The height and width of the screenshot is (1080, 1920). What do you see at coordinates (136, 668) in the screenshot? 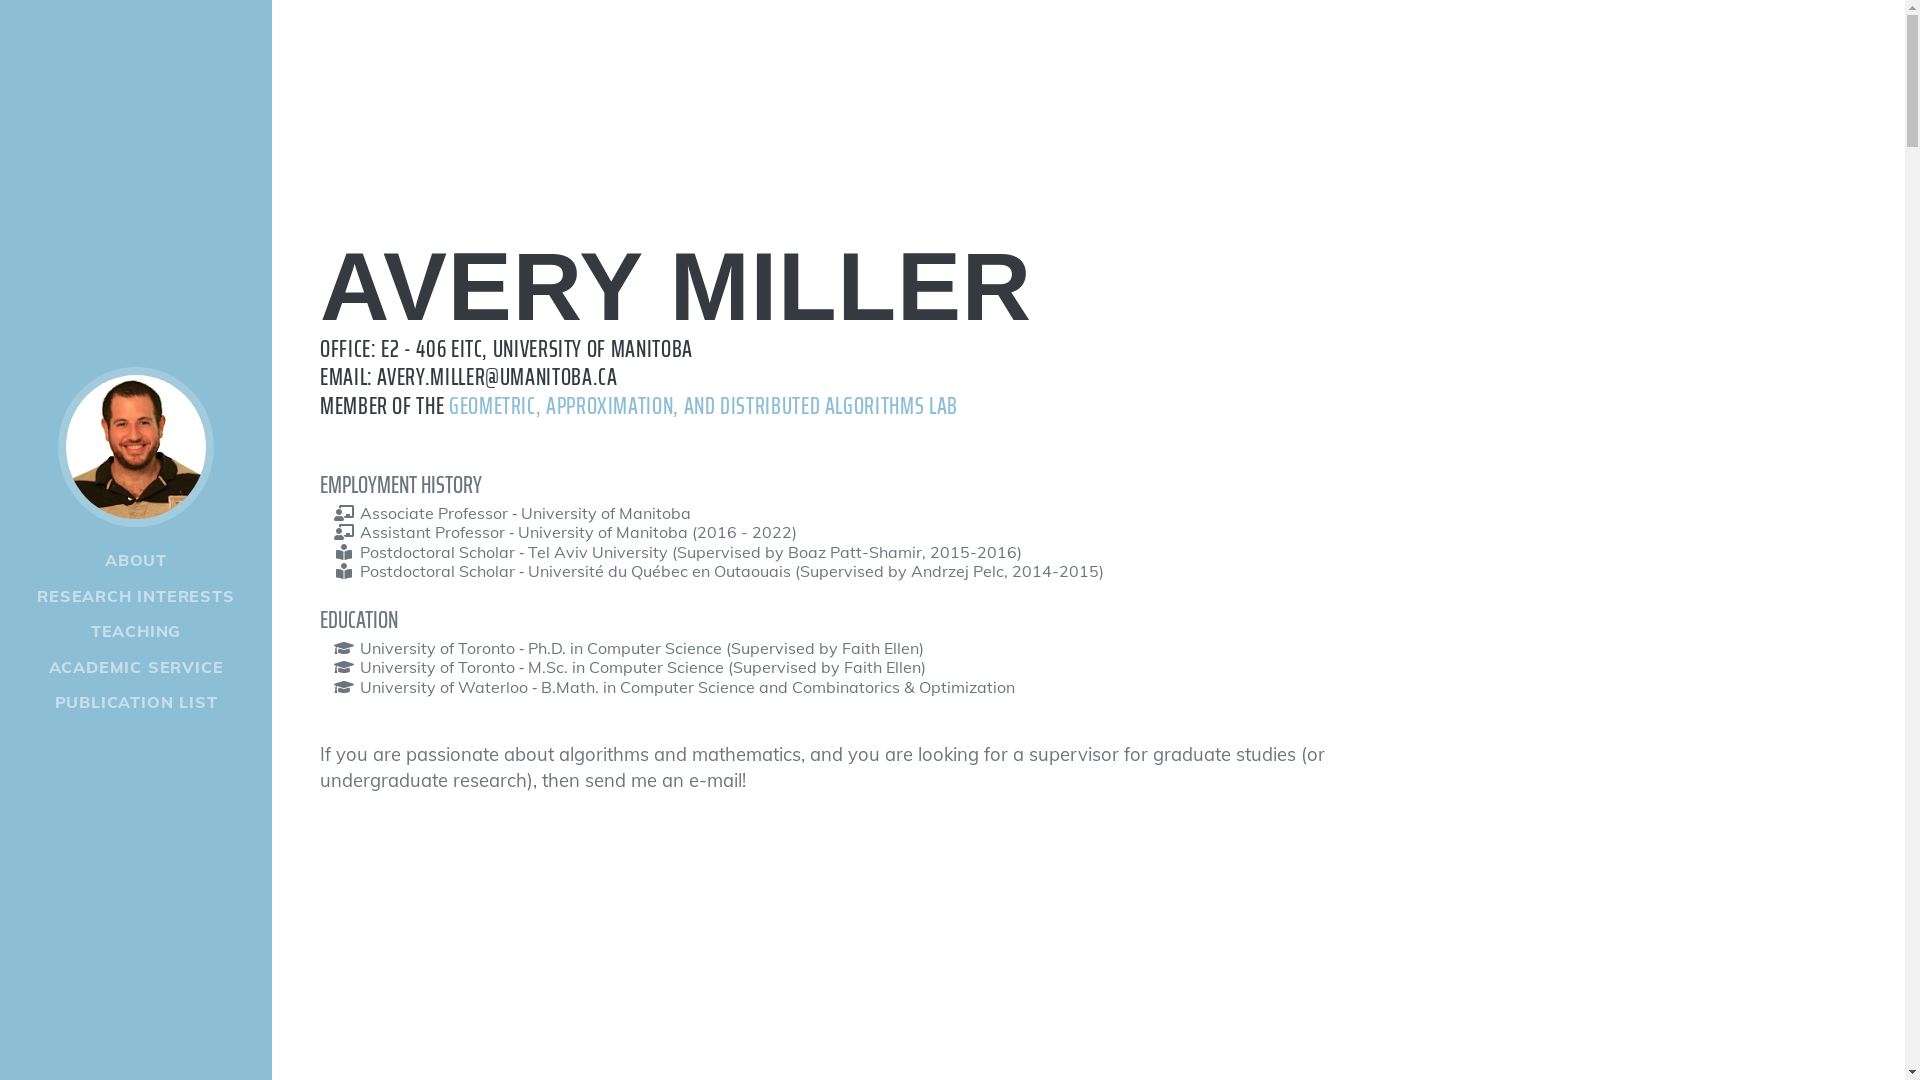
I see `ACADEMIC SERVICE` at bounding box center [136, 668].